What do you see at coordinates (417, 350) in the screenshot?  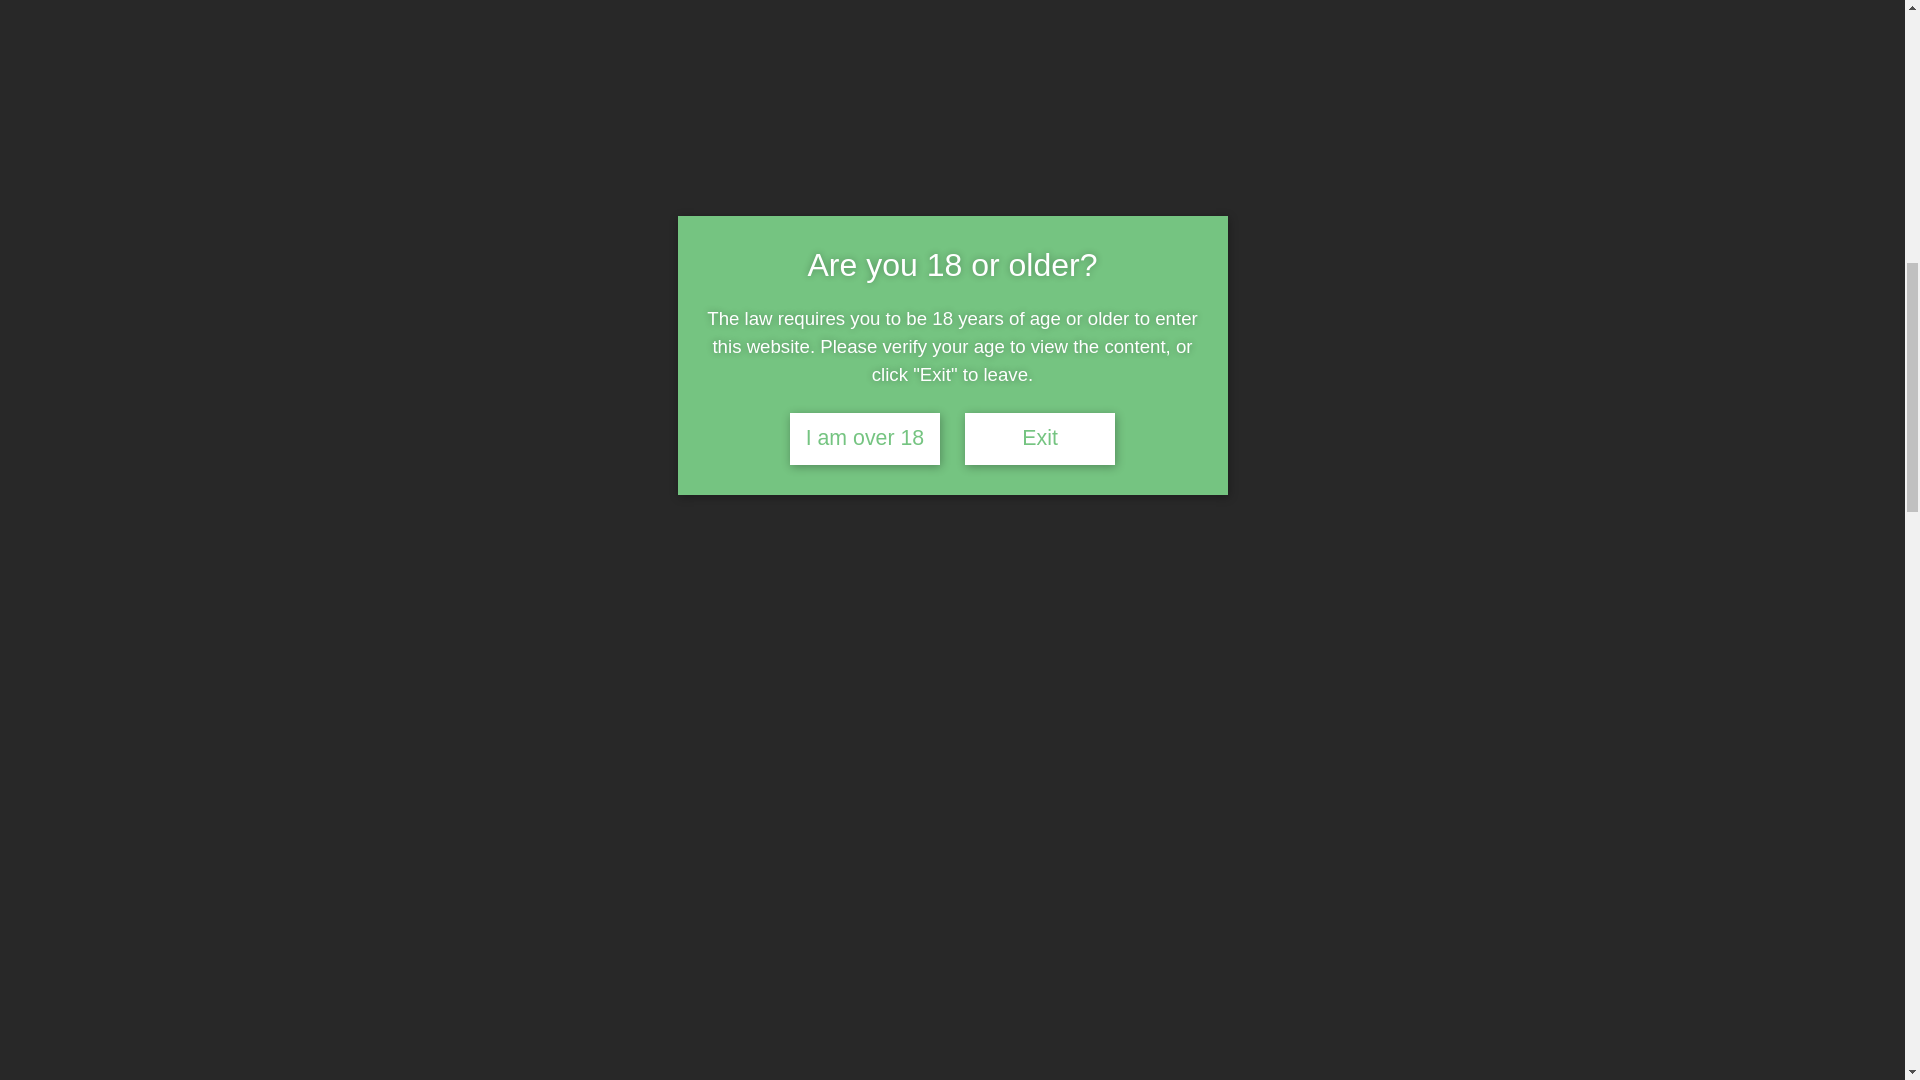 I see `View all posts by M. Omari Jackson` at bounding box center [417, 350].